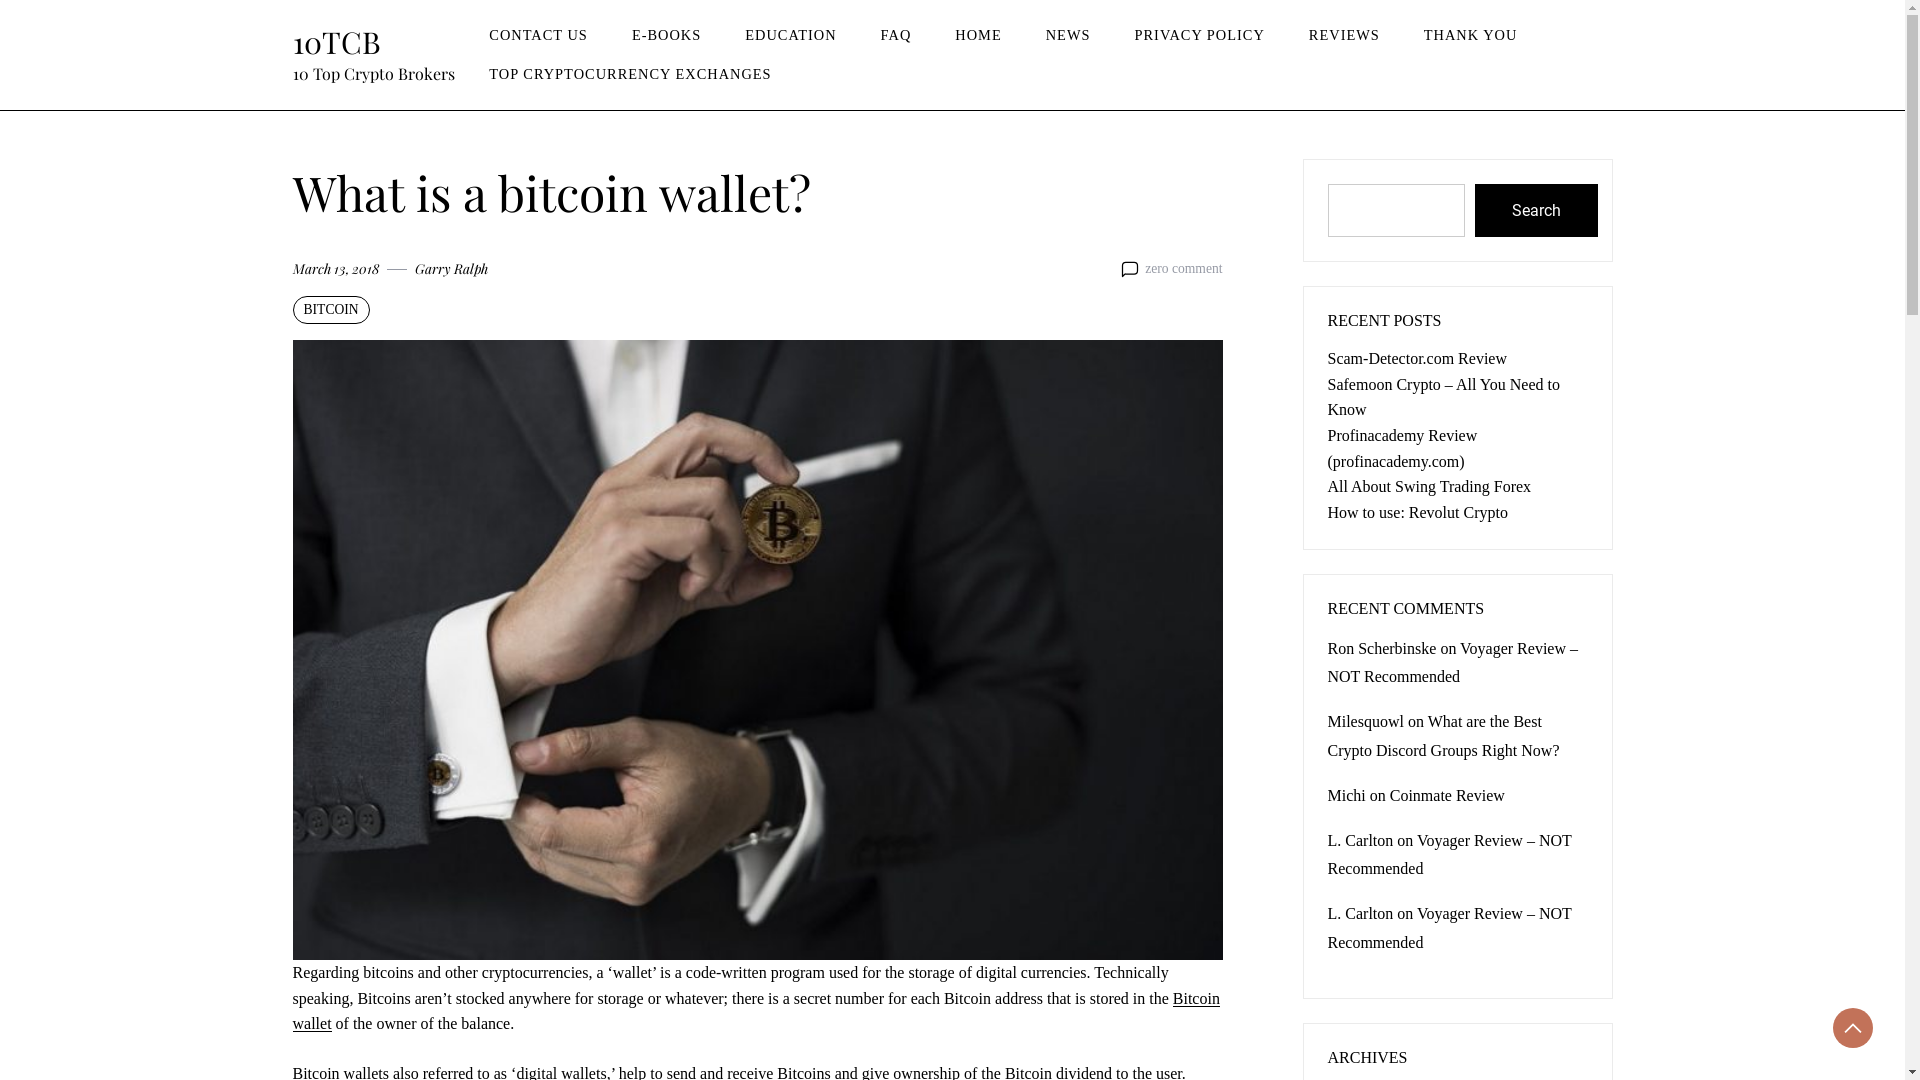 This screenshot has width=1920, height=1080. I want to click on HOME, so click(978, 36).